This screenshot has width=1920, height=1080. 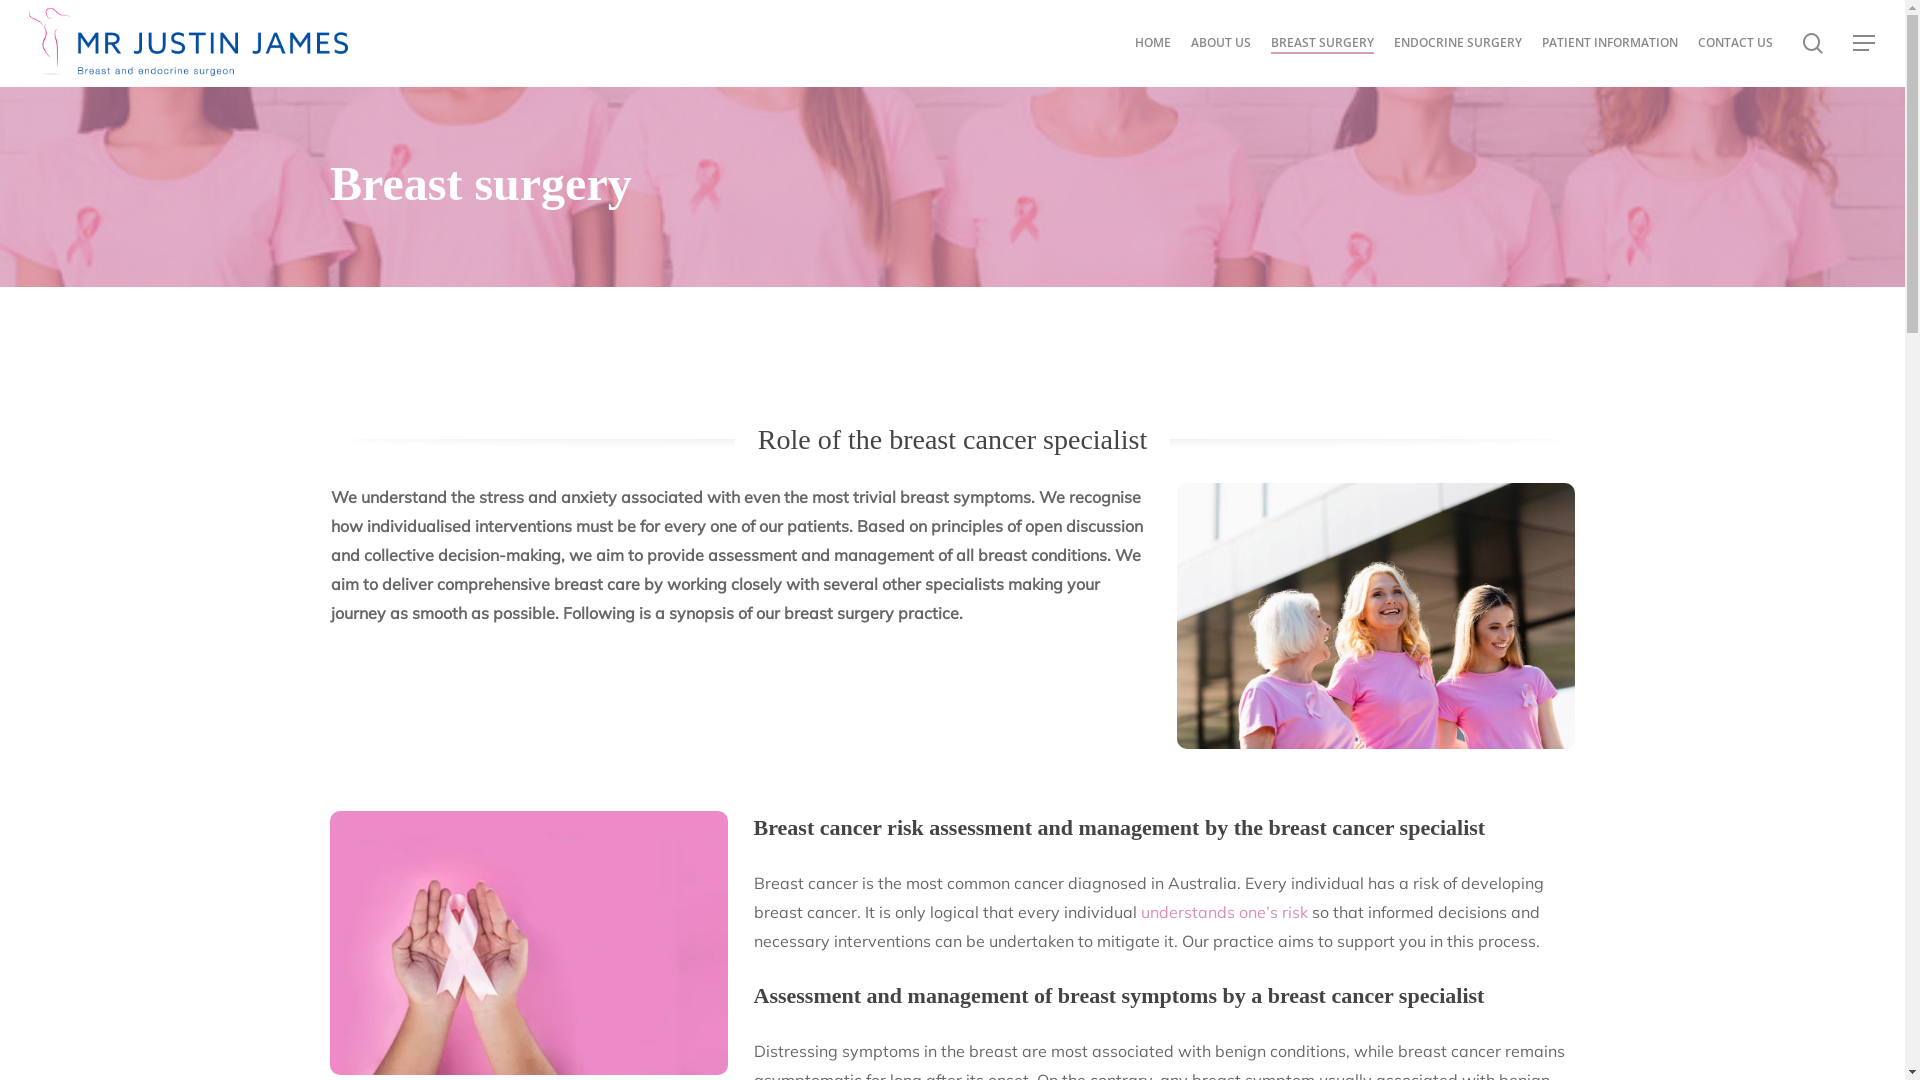 I want to click on BREAST SURGERY, so click(x=1322, y=44).